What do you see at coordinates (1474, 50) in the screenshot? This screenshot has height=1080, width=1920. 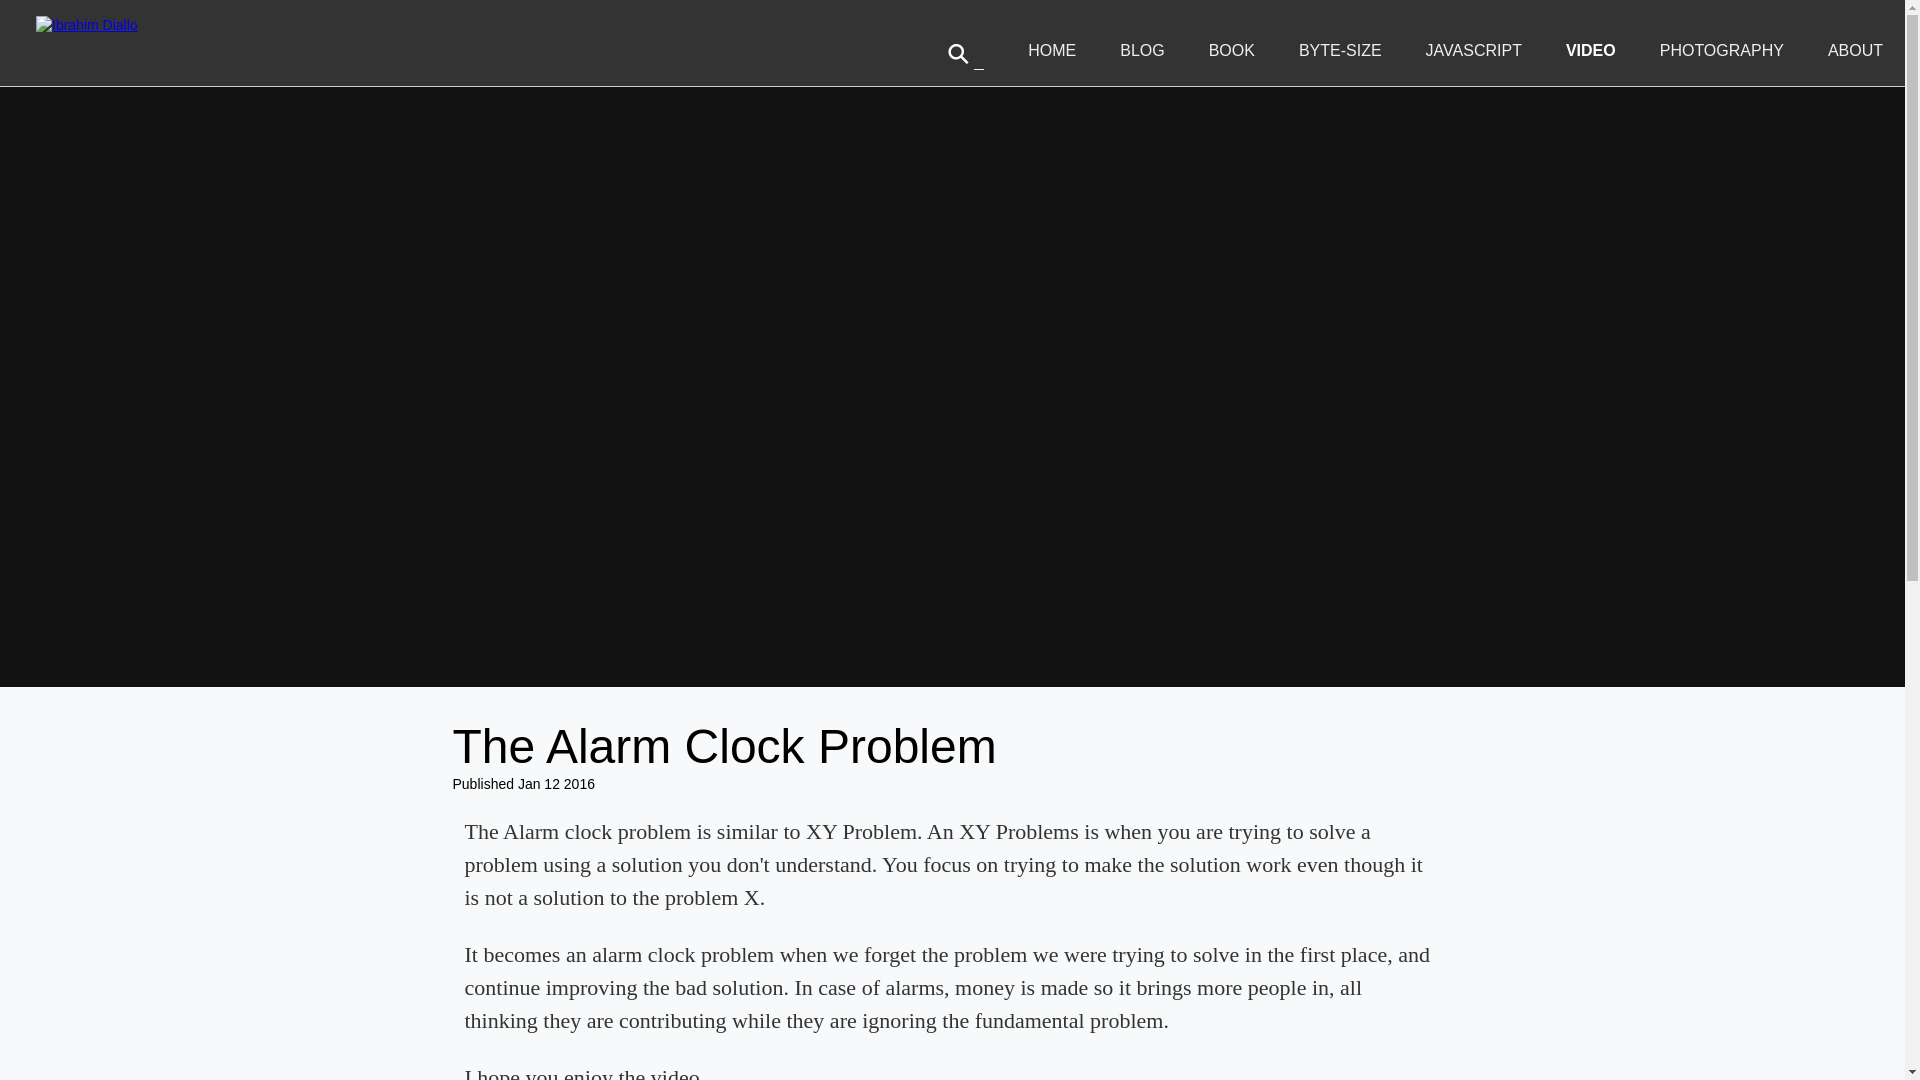 I see `JAVASCRIPT` at bounding box center [1474, 50].